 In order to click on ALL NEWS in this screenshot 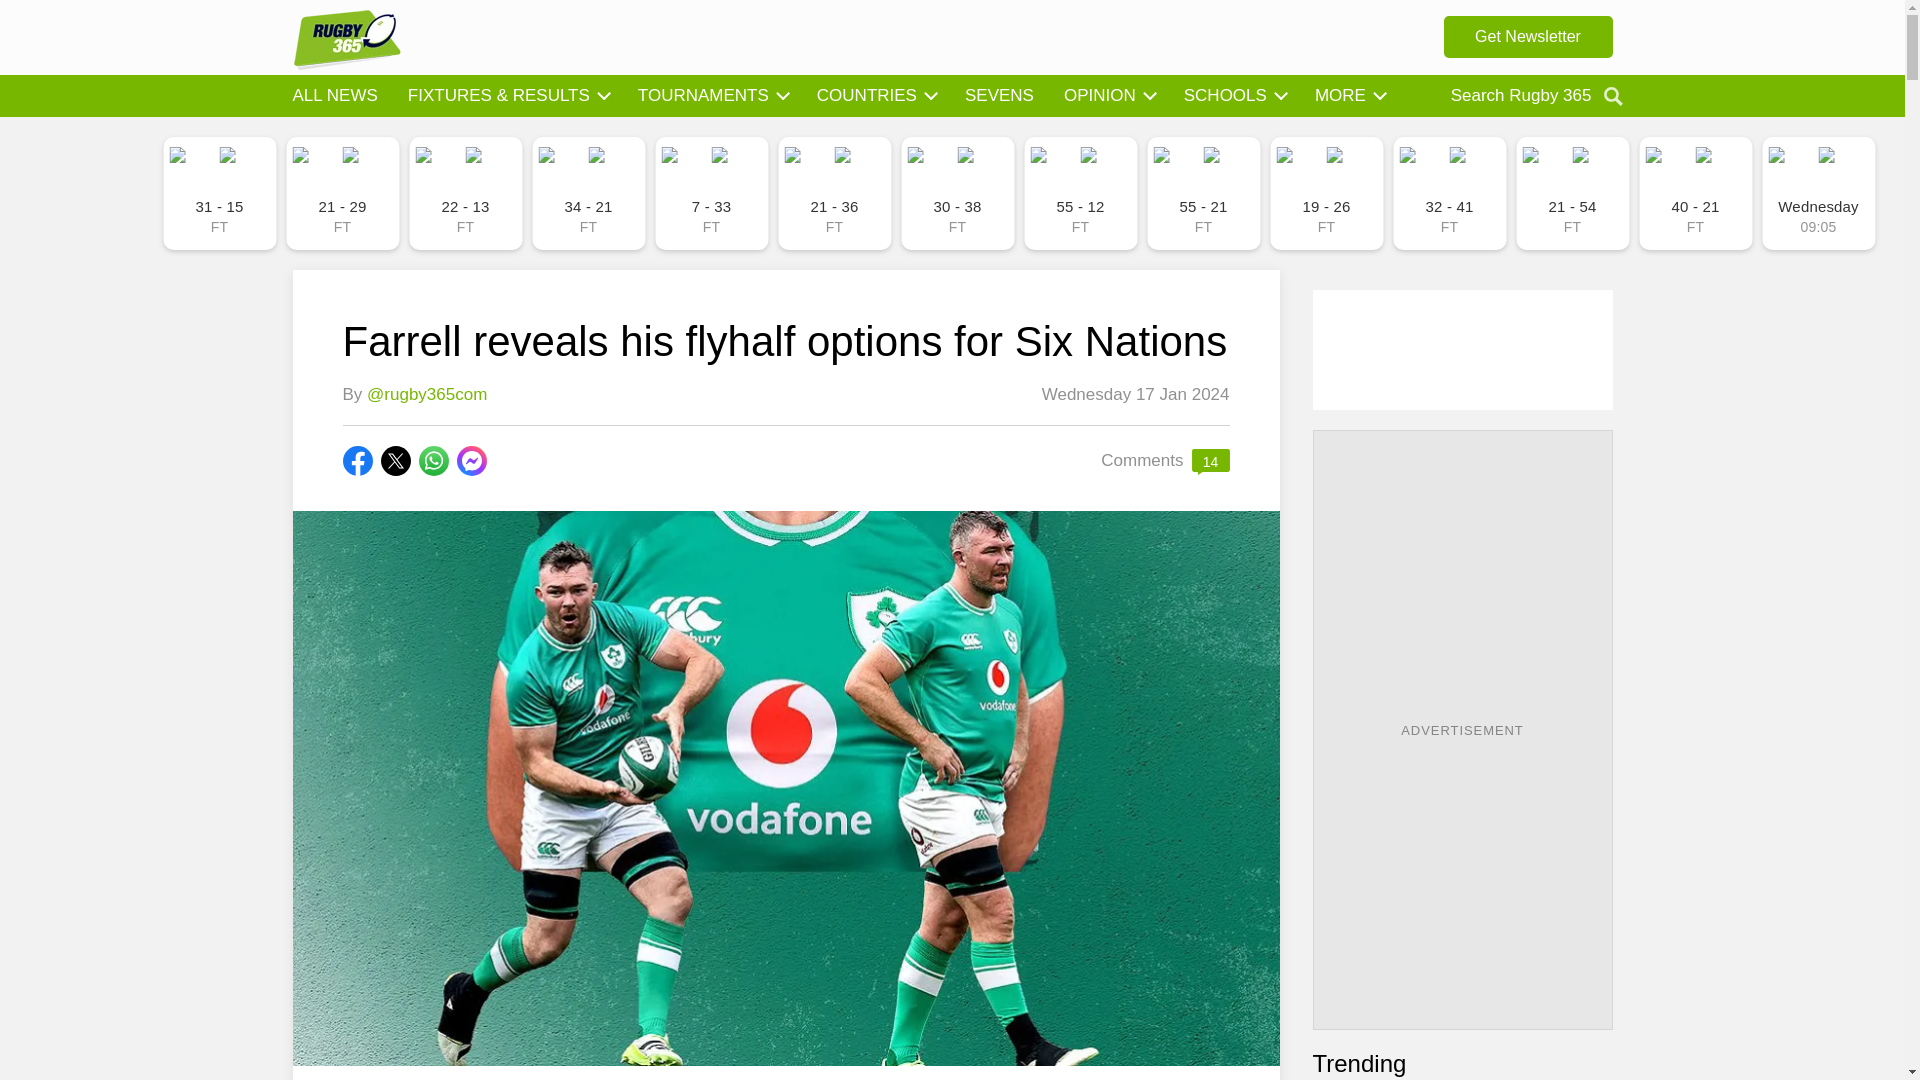, I will do `click(334, 96)`.